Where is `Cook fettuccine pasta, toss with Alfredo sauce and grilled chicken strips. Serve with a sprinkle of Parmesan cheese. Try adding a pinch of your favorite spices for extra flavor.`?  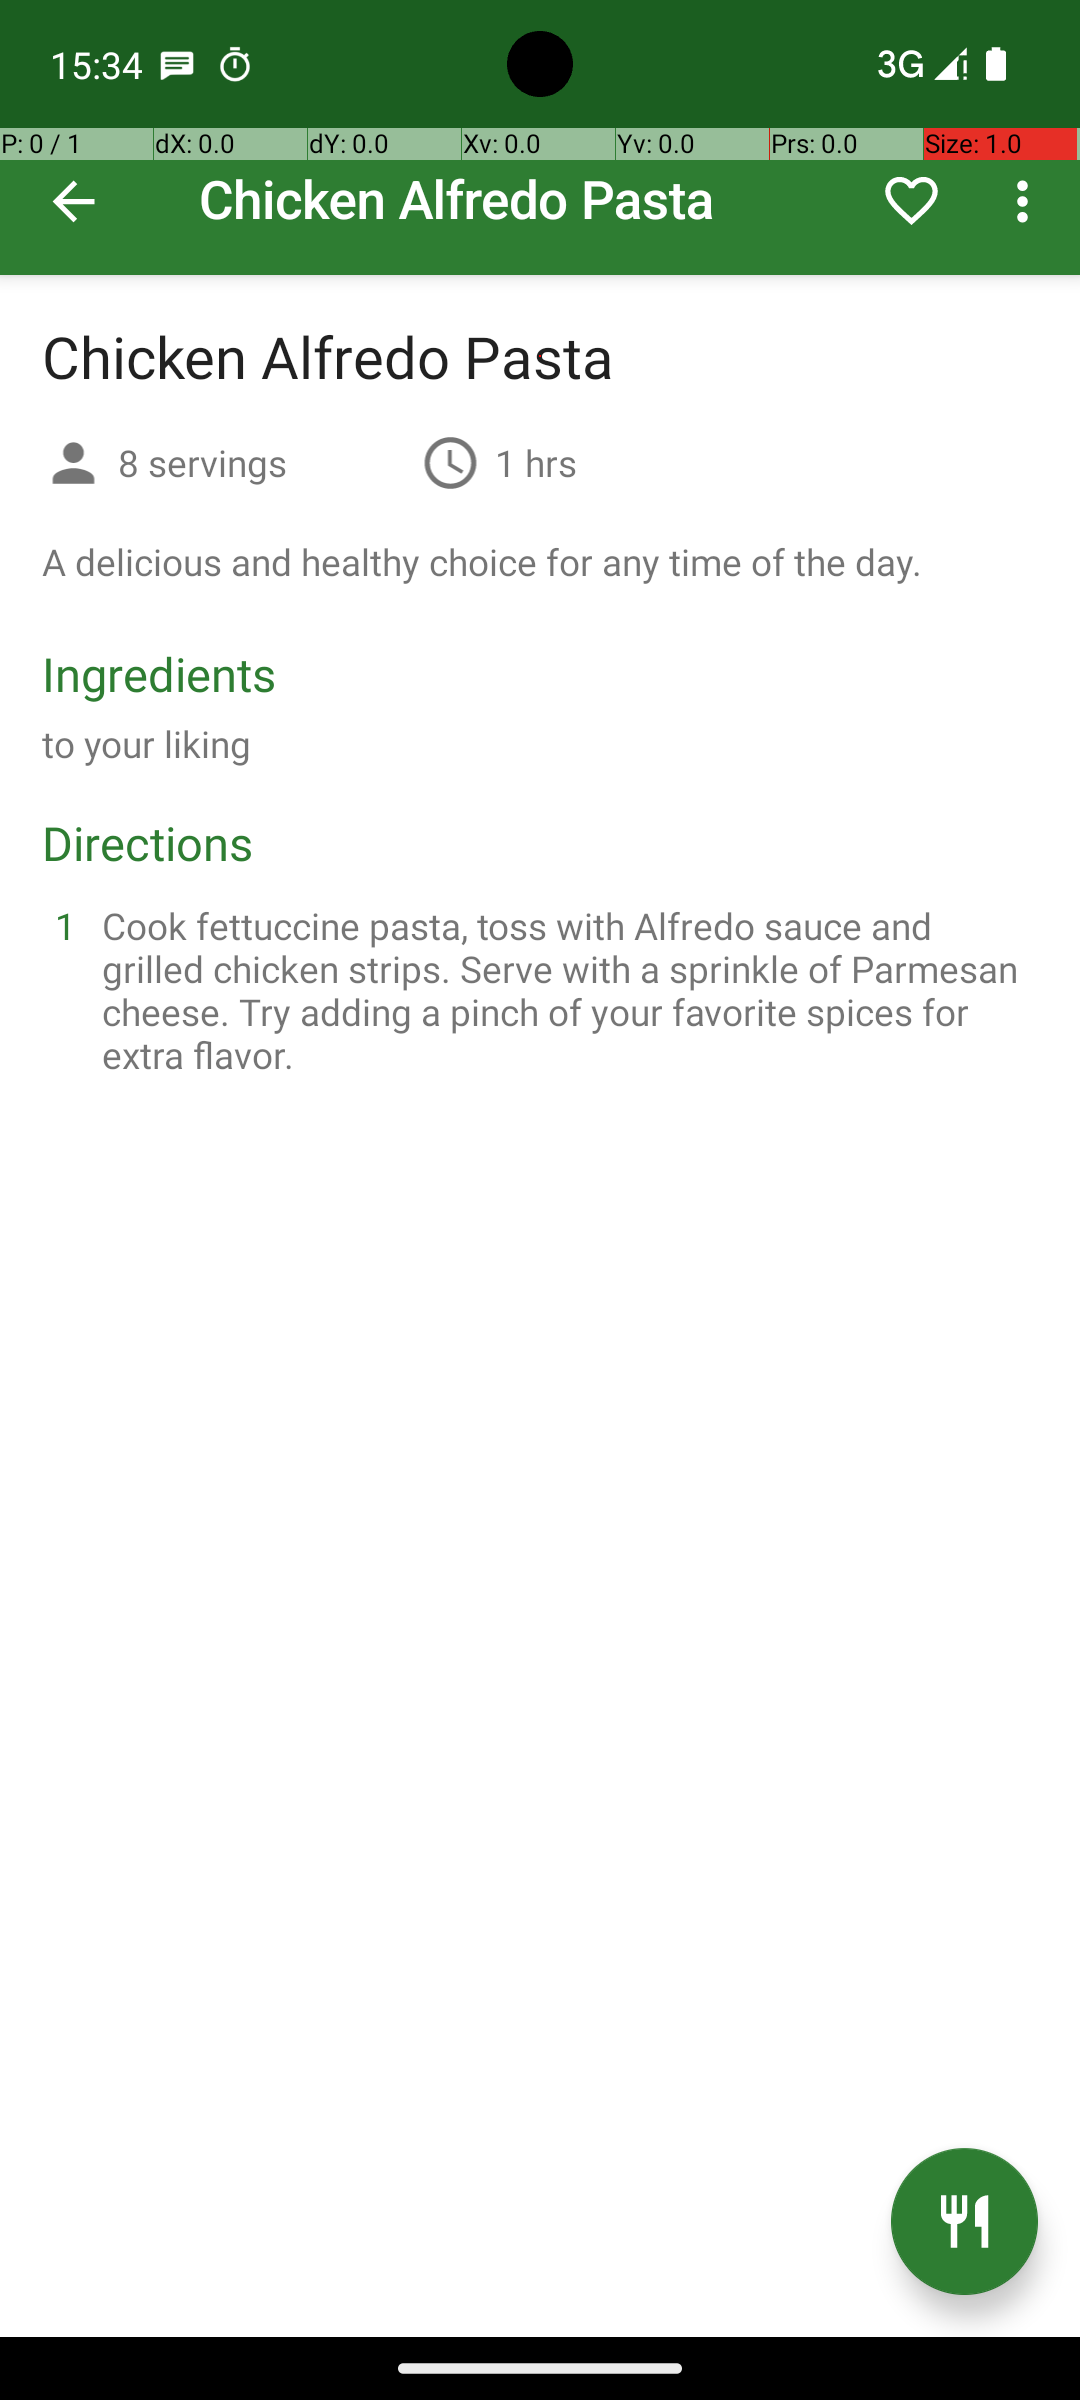 Cook fettuccine pasta, toss with Alfredo sauce and grilled chicken strips. Serve with a sprinkle of Parmesan cheese. Try adding a pinch of your favorite spices for extra flavor. is located at coordinates (564, 990).